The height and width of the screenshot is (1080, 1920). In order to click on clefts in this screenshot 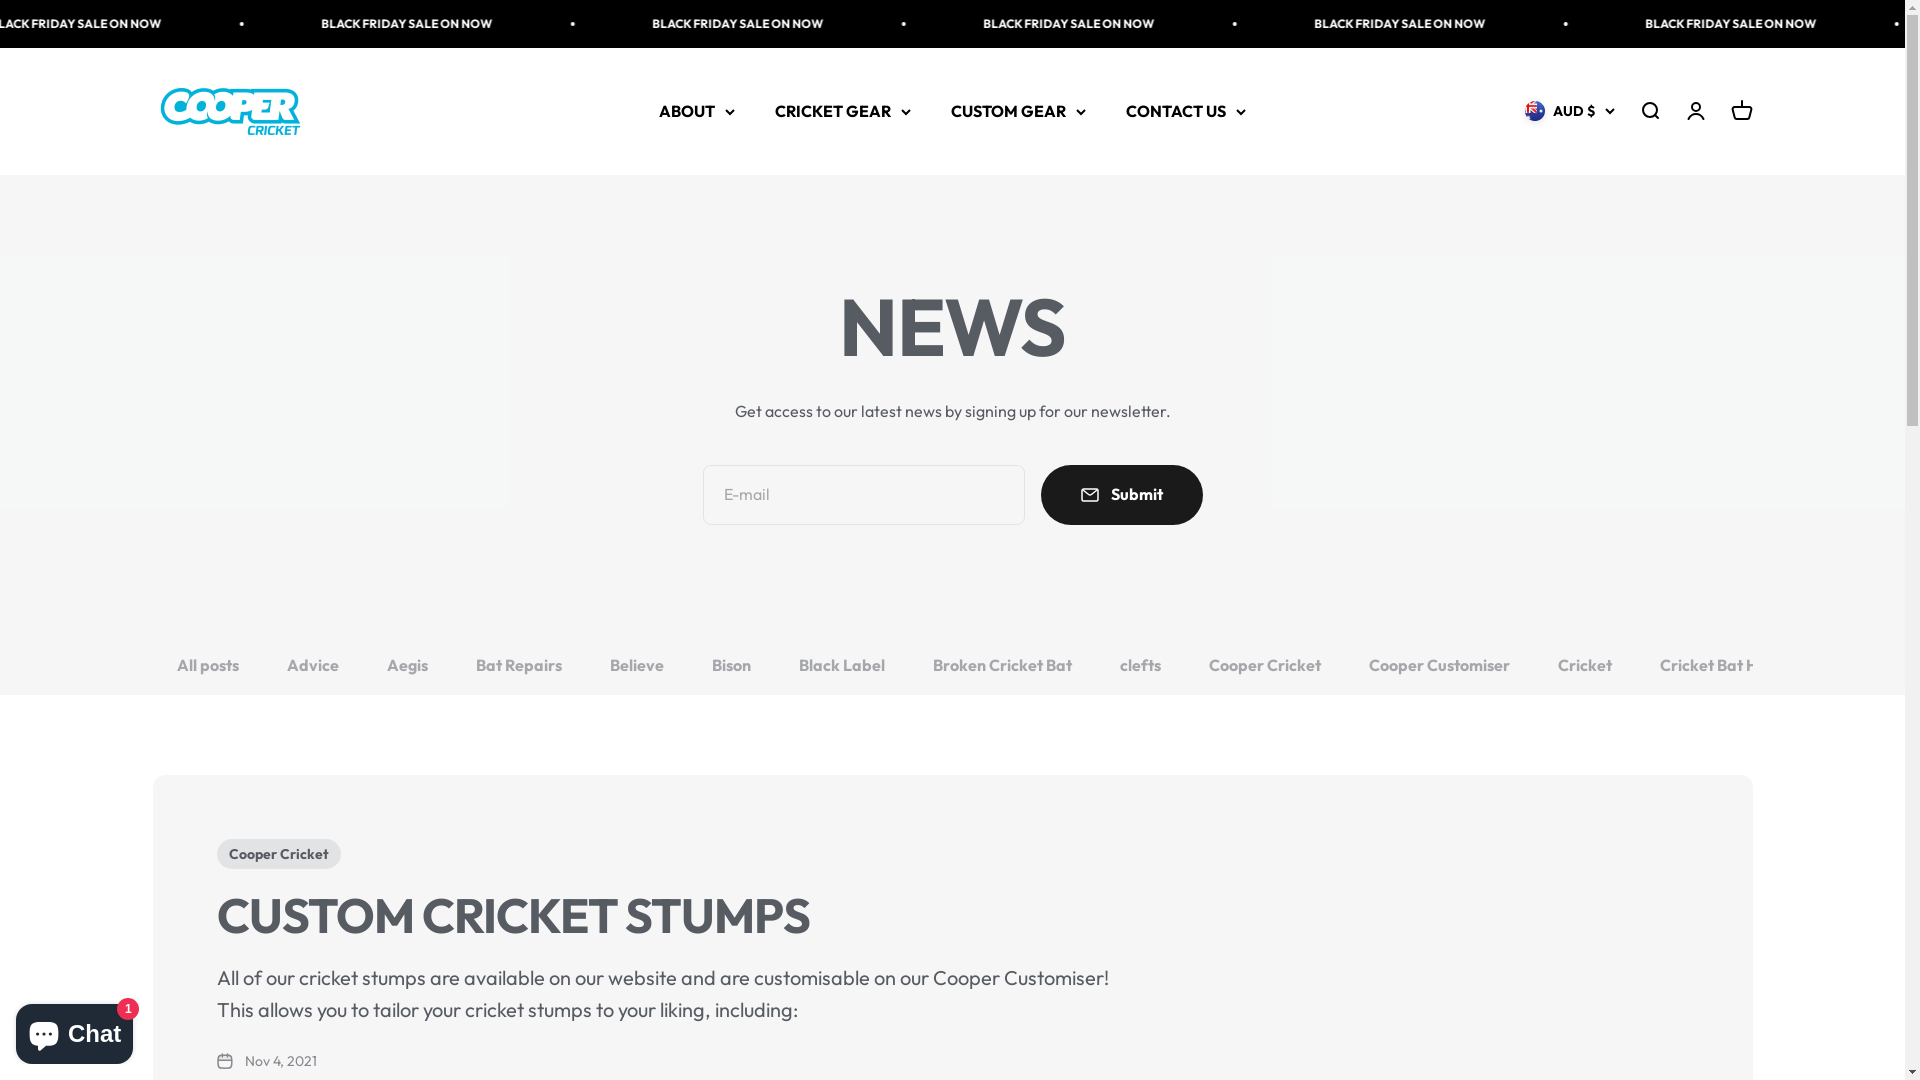, I will do `click(1140, 666)`.